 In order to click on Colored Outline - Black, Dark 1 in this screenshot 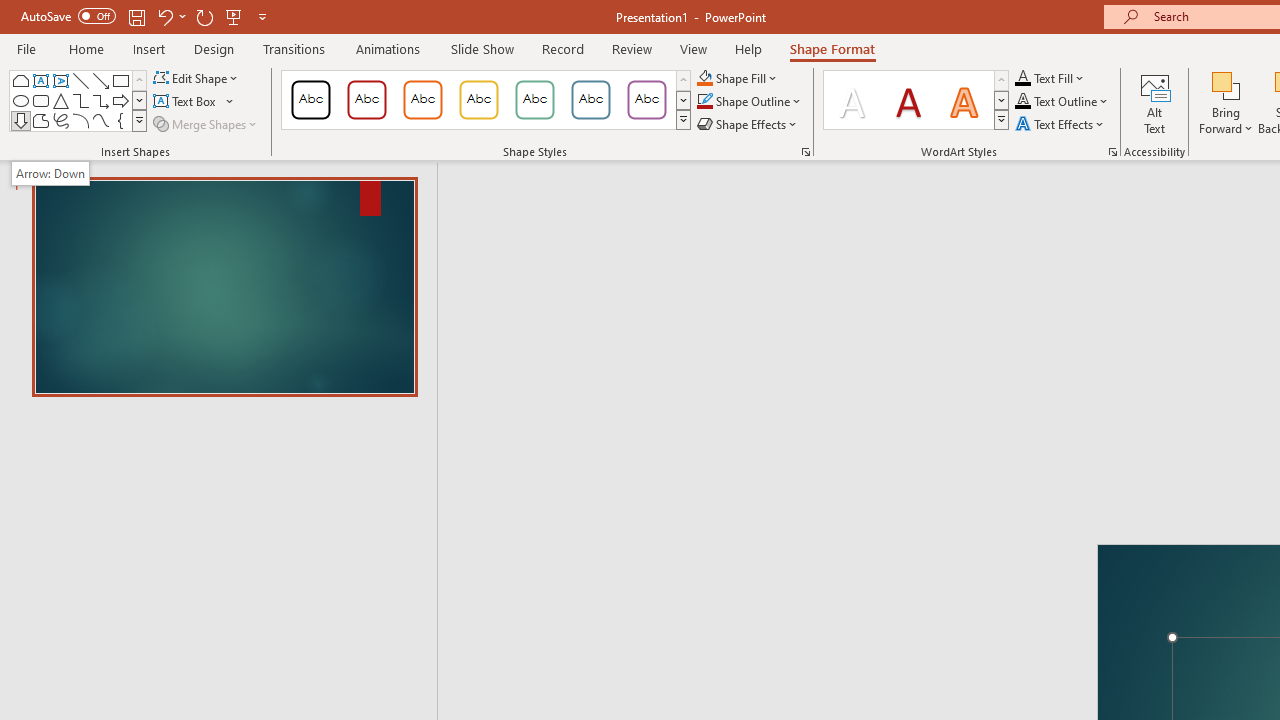, I will do `click(310, 100)`.